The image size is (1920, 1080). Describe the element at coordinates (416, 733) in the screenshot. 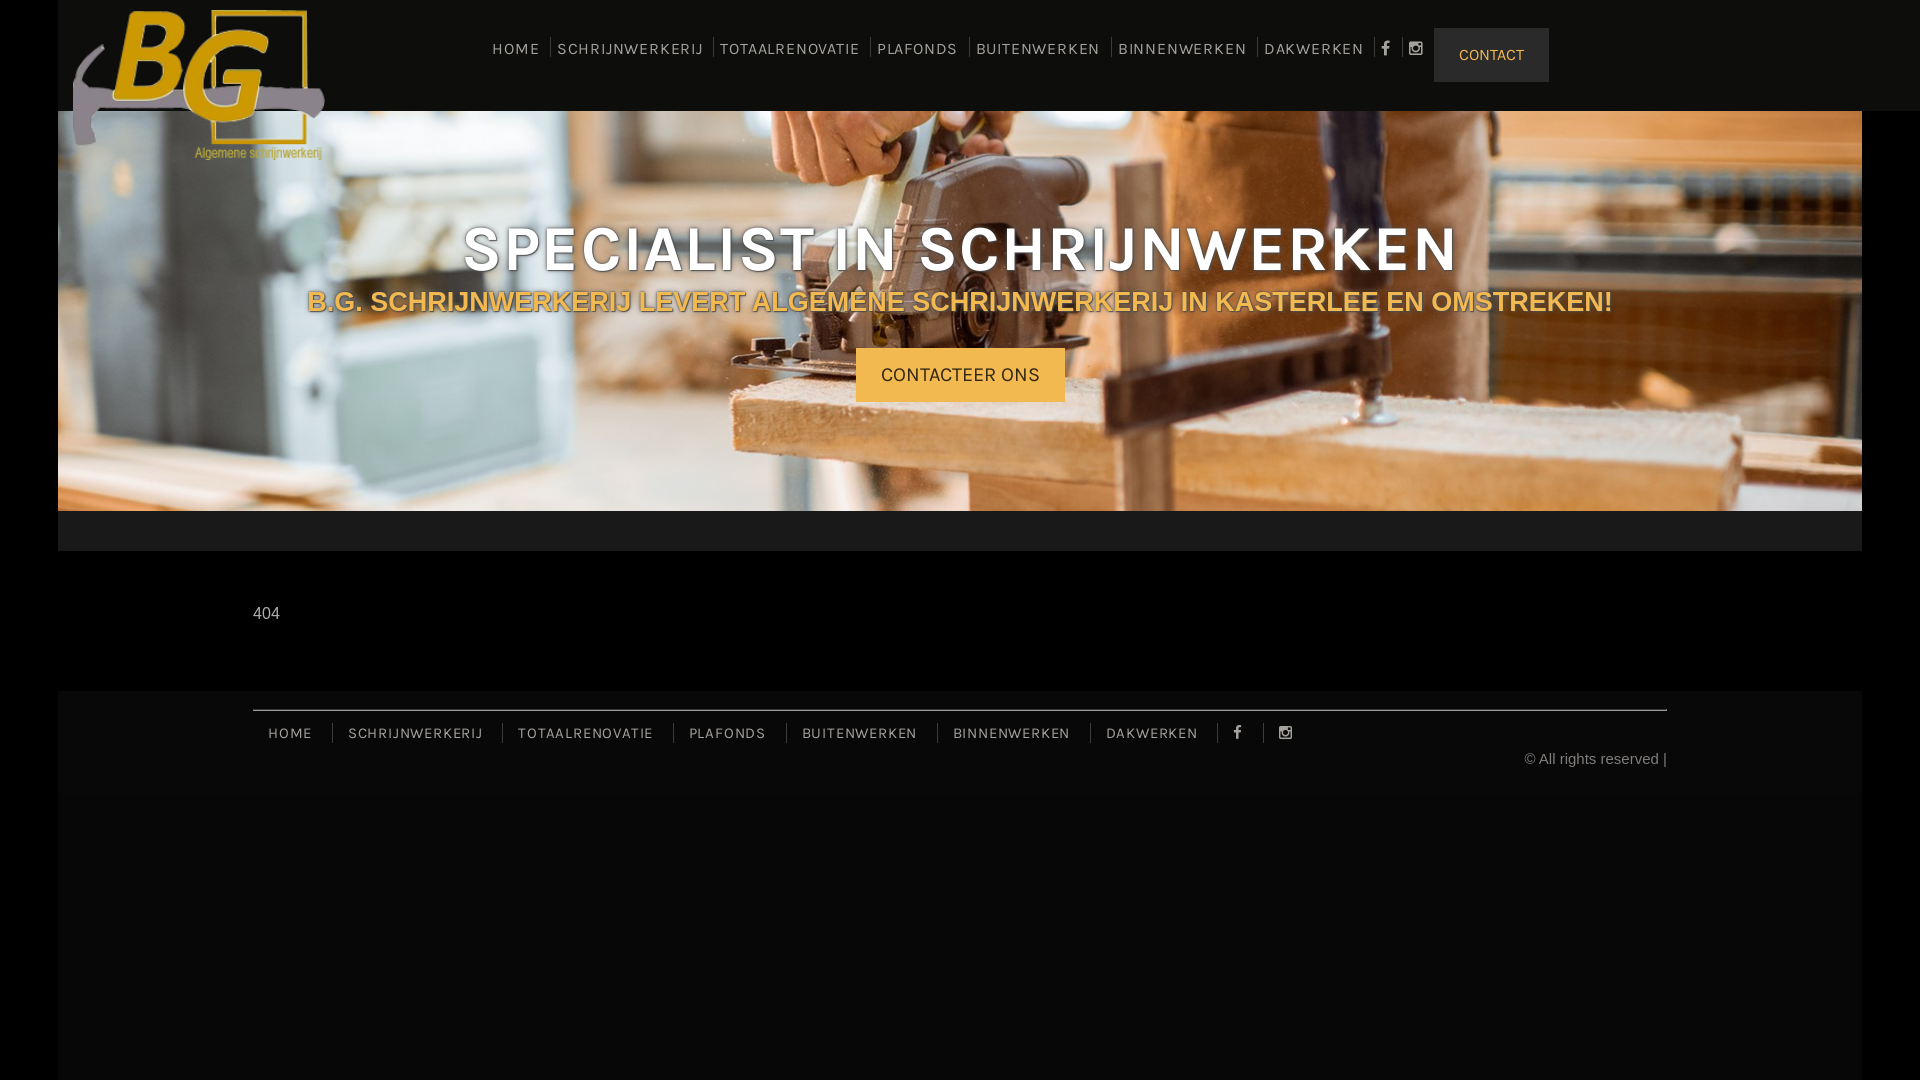

I see `SCHRIJNWERKERIJ` at that location.